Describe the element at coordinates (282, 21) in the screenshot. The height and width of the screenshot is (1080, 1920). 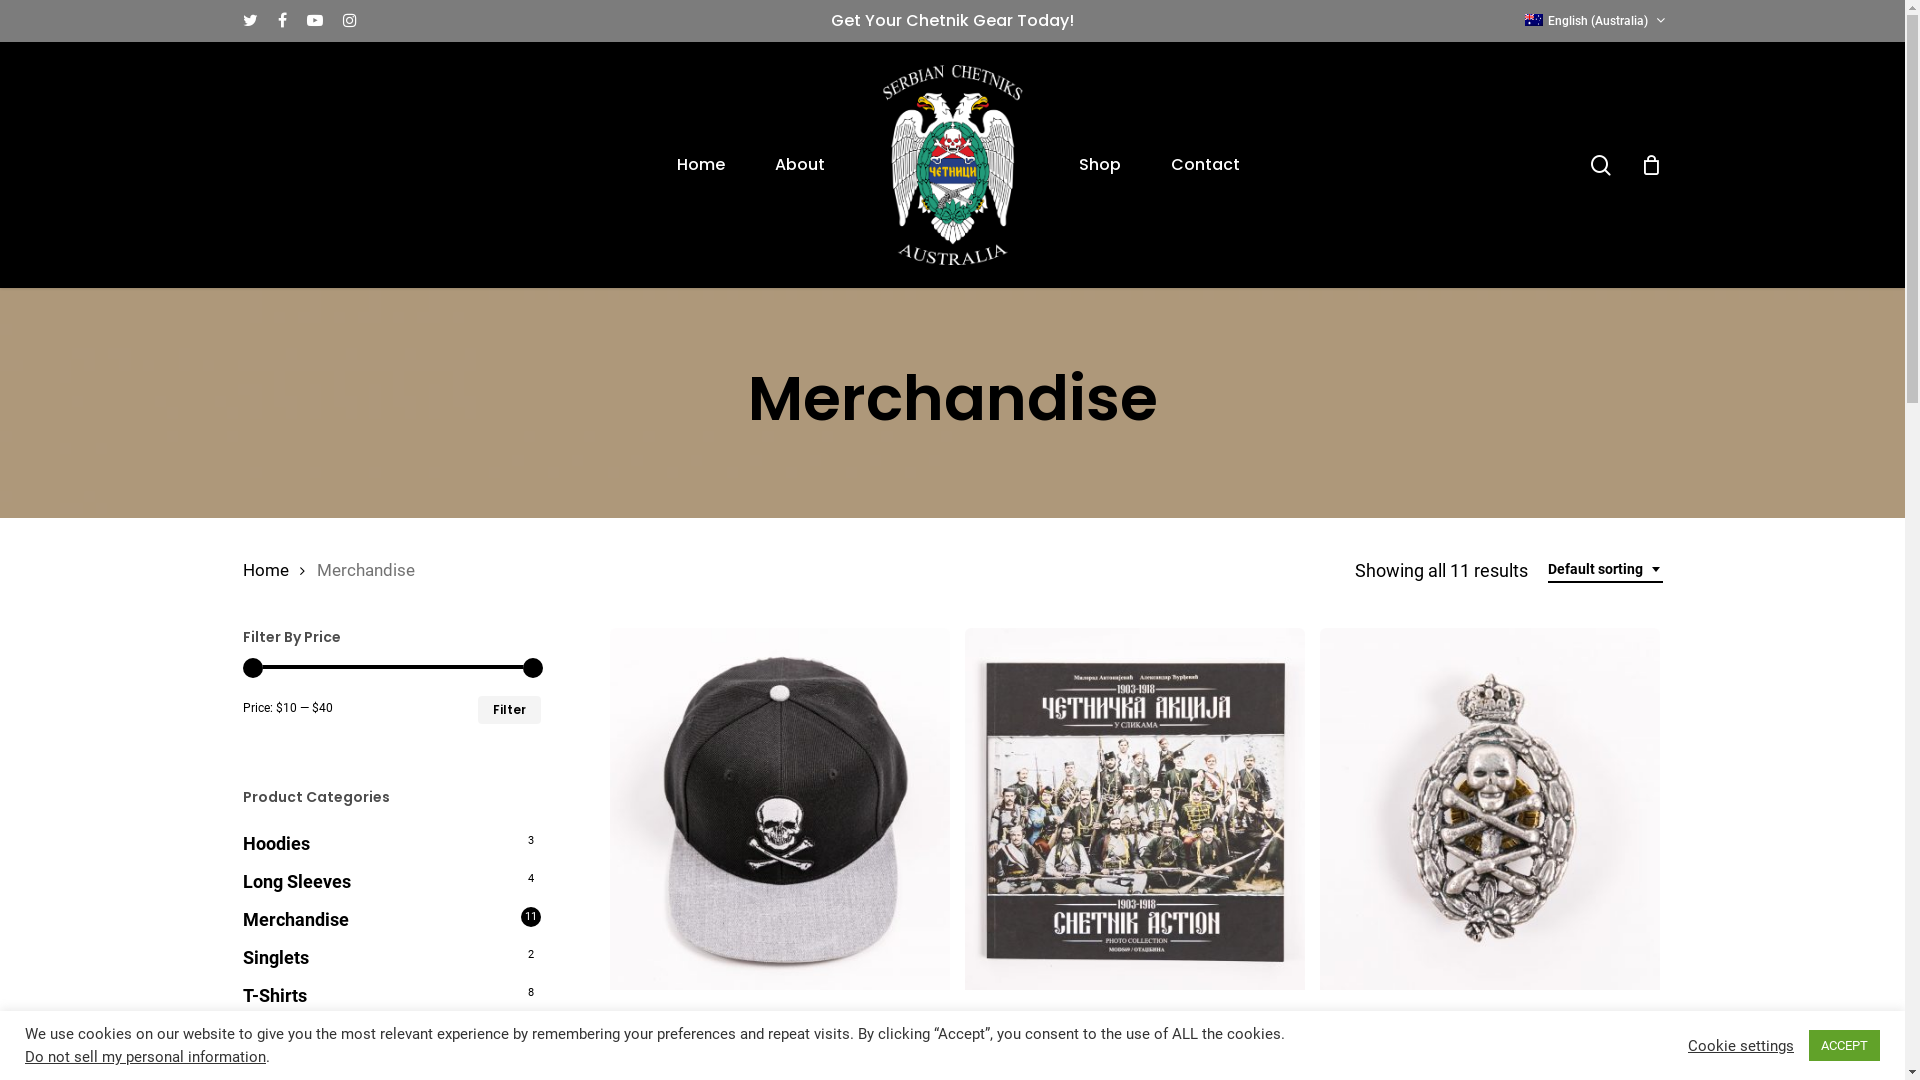
I see `facebook` at that location.